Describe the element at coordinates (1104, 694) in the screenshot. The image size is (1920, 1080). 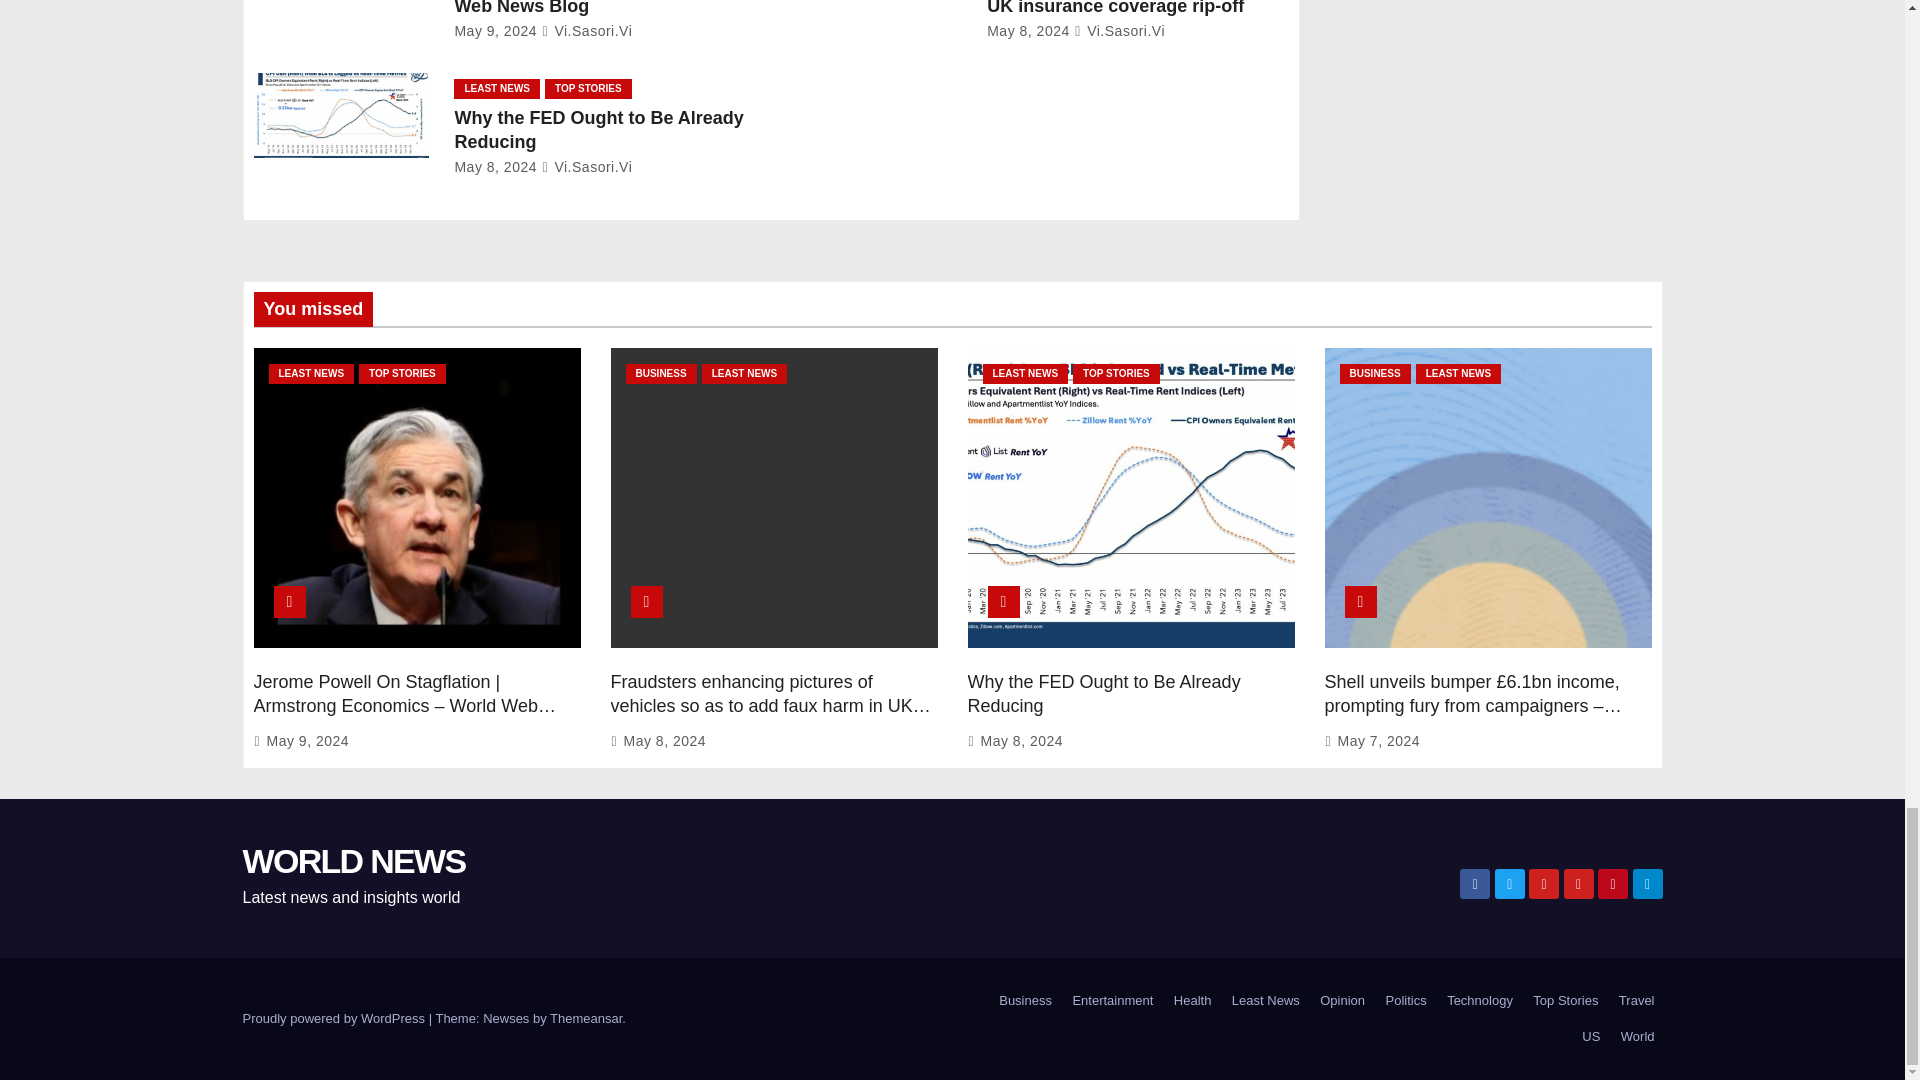
I see `Permalink to: Why the FED Ought to Be Already Reducing` at that location.